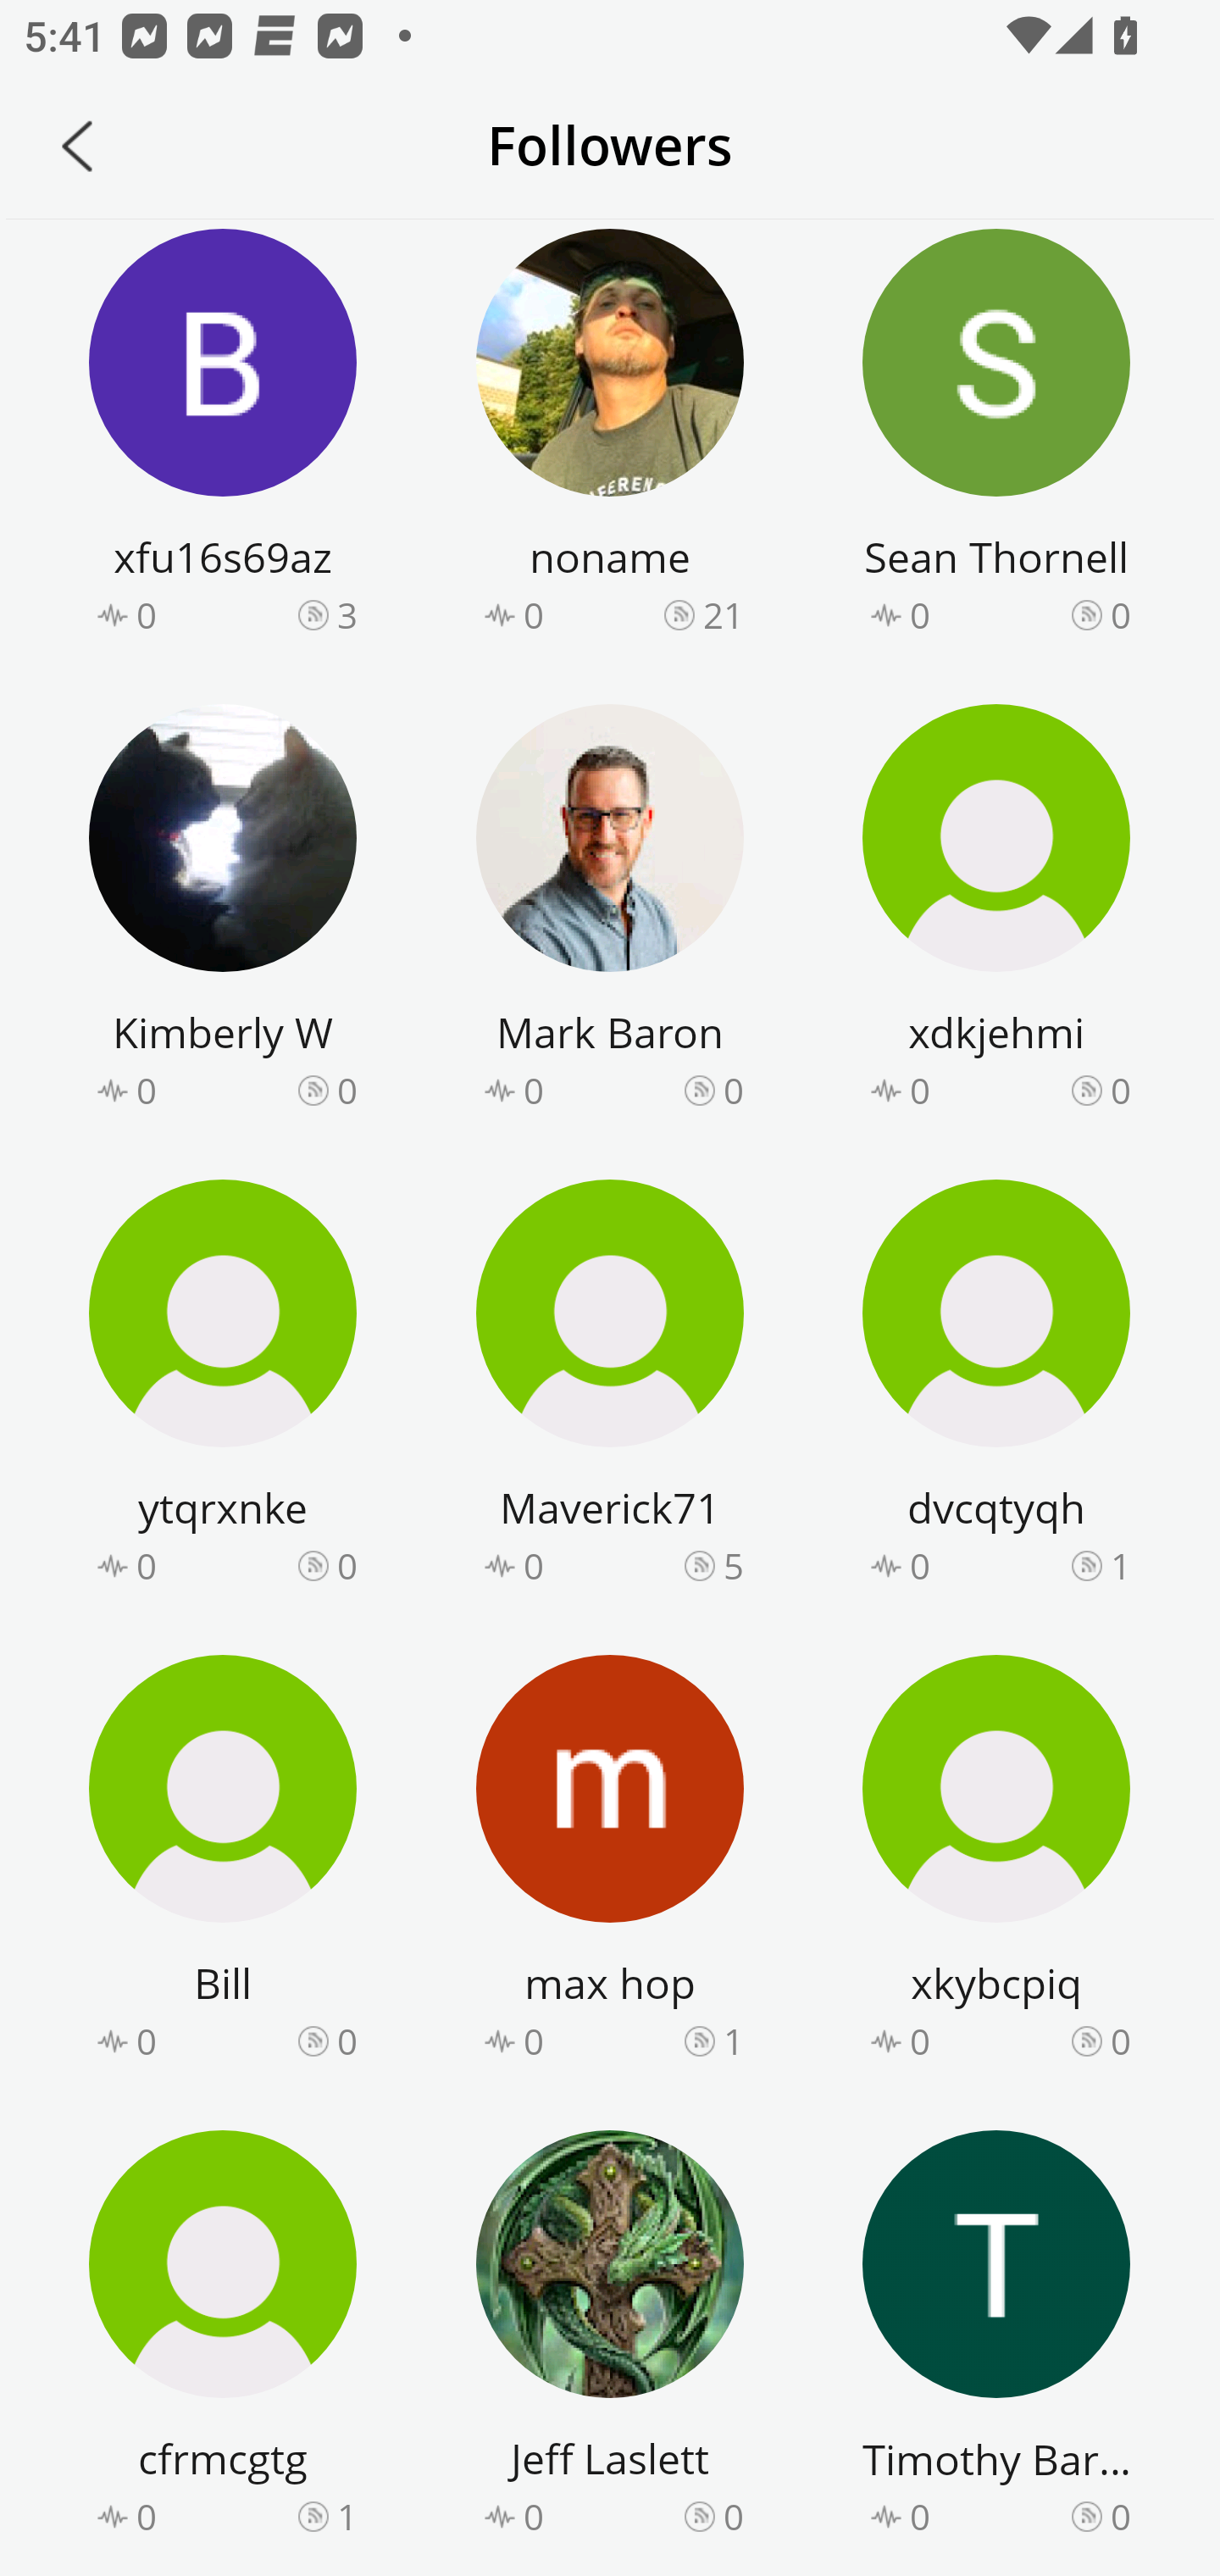 The image size is (1220, 2576). Describe the element at coordinates (223, 2337) in the screenshot. I see `cfrmcgtg 0 1` at that location.